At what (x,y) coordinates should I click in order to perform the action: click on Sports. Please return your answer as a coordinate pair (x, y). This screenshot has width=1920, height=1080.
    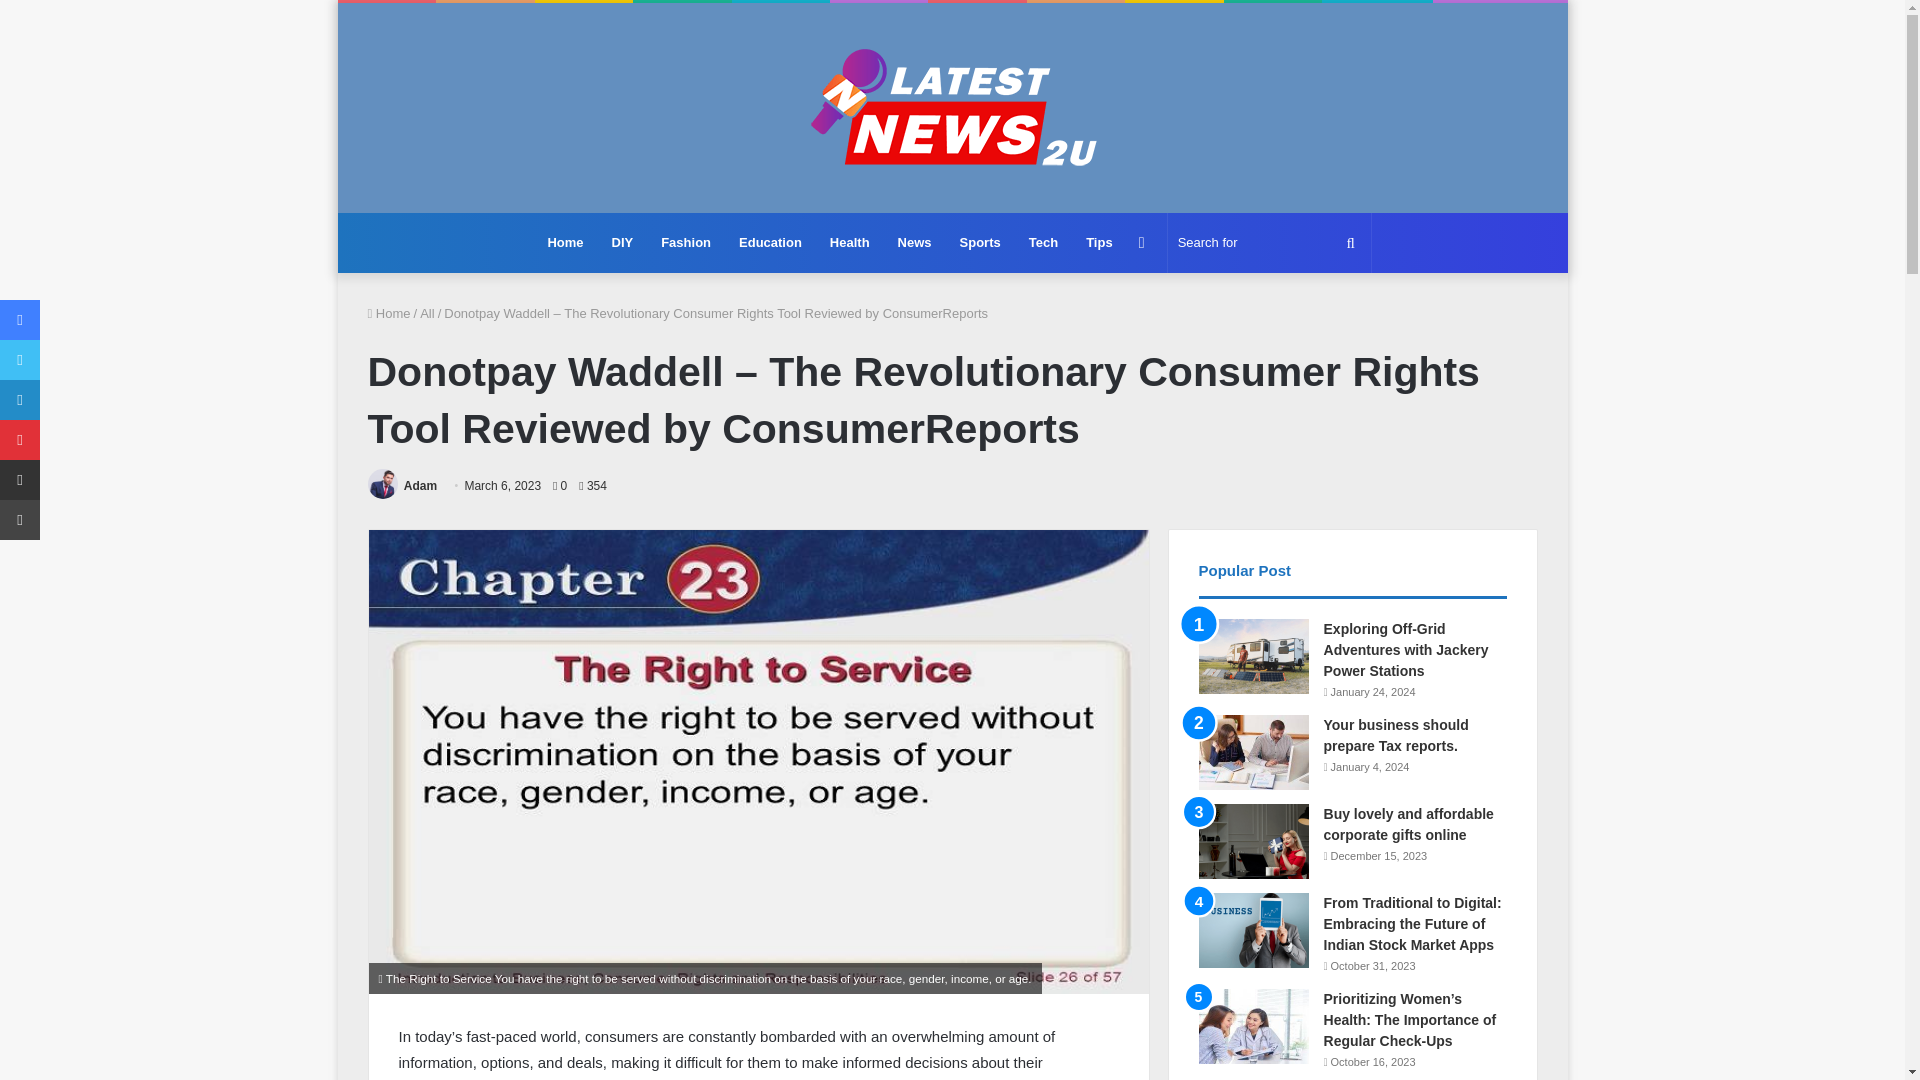
    Looking at the image, I should click on (980, 242).